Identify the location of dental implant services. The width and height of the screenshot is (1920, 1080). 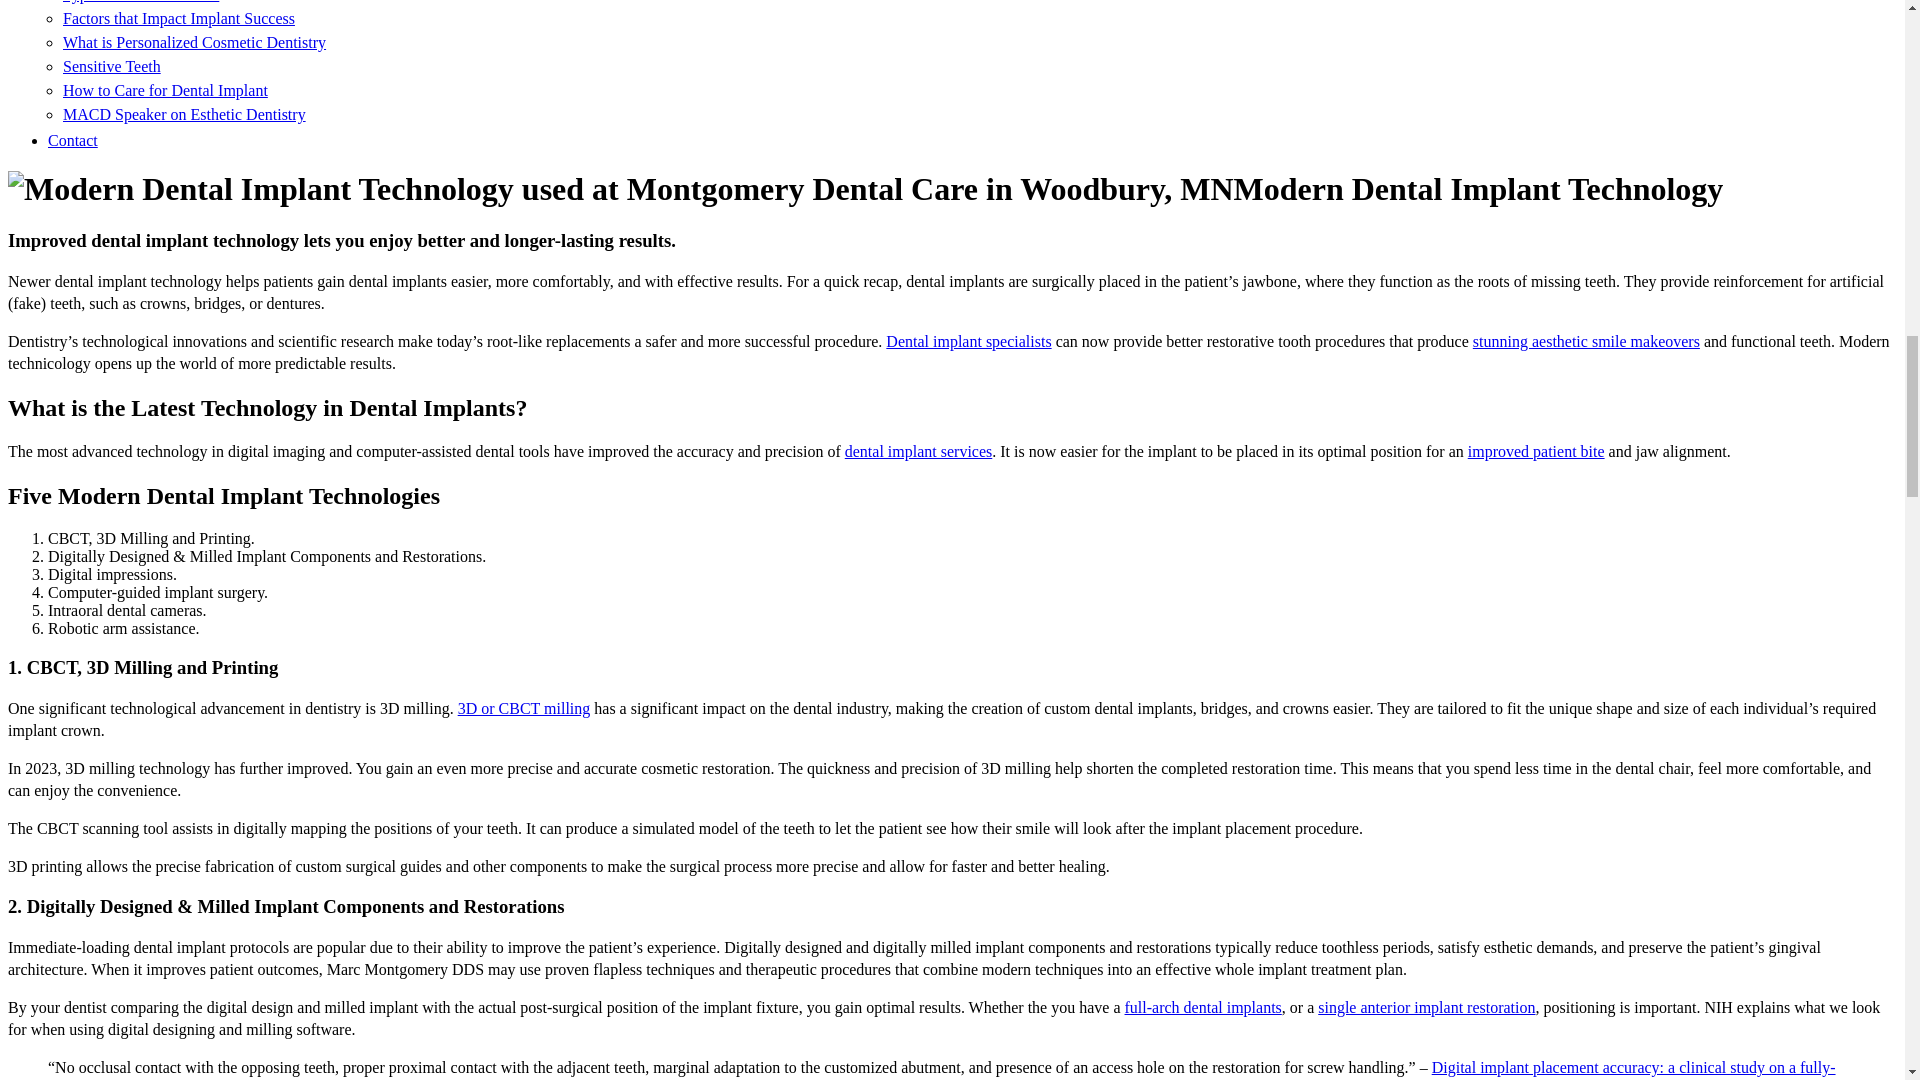
(918, 451).